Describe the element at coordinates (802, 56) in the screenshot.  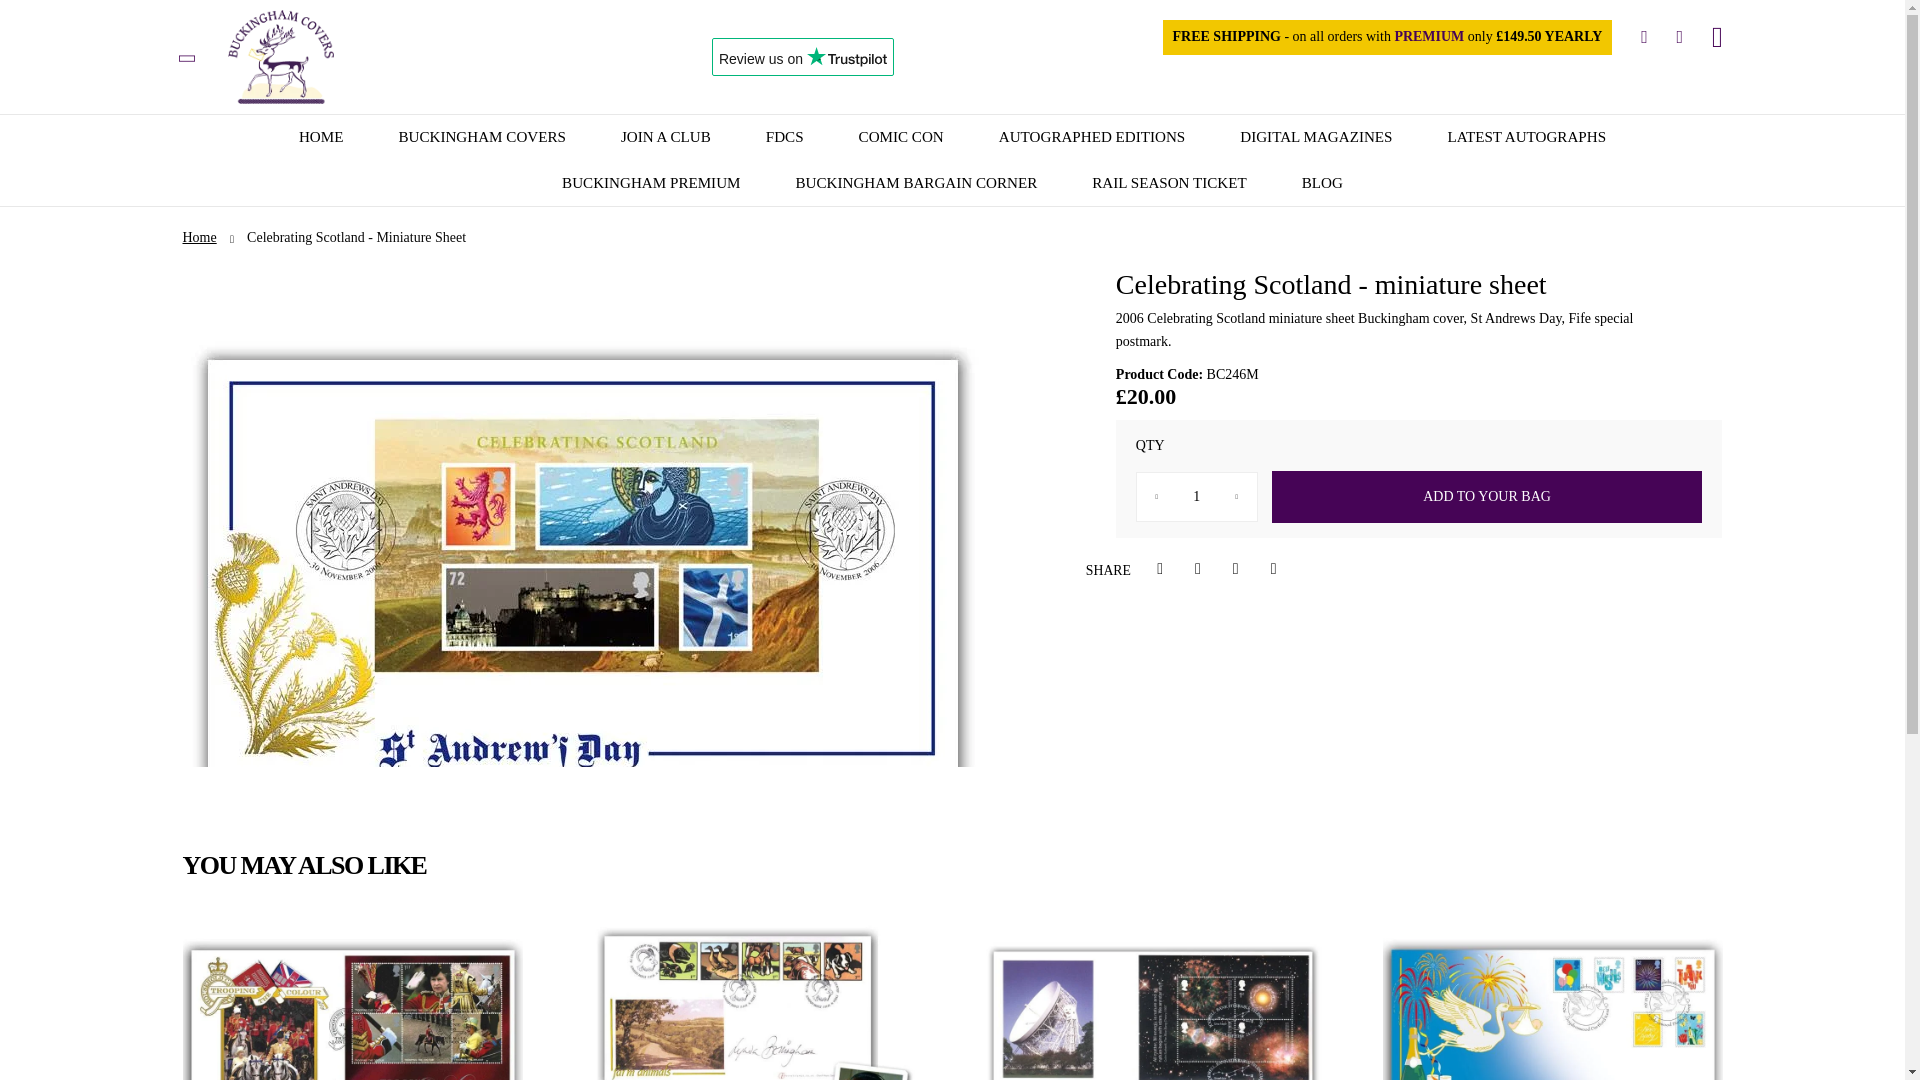
I see `Customer reviews powered by Trustpilot` at that location.